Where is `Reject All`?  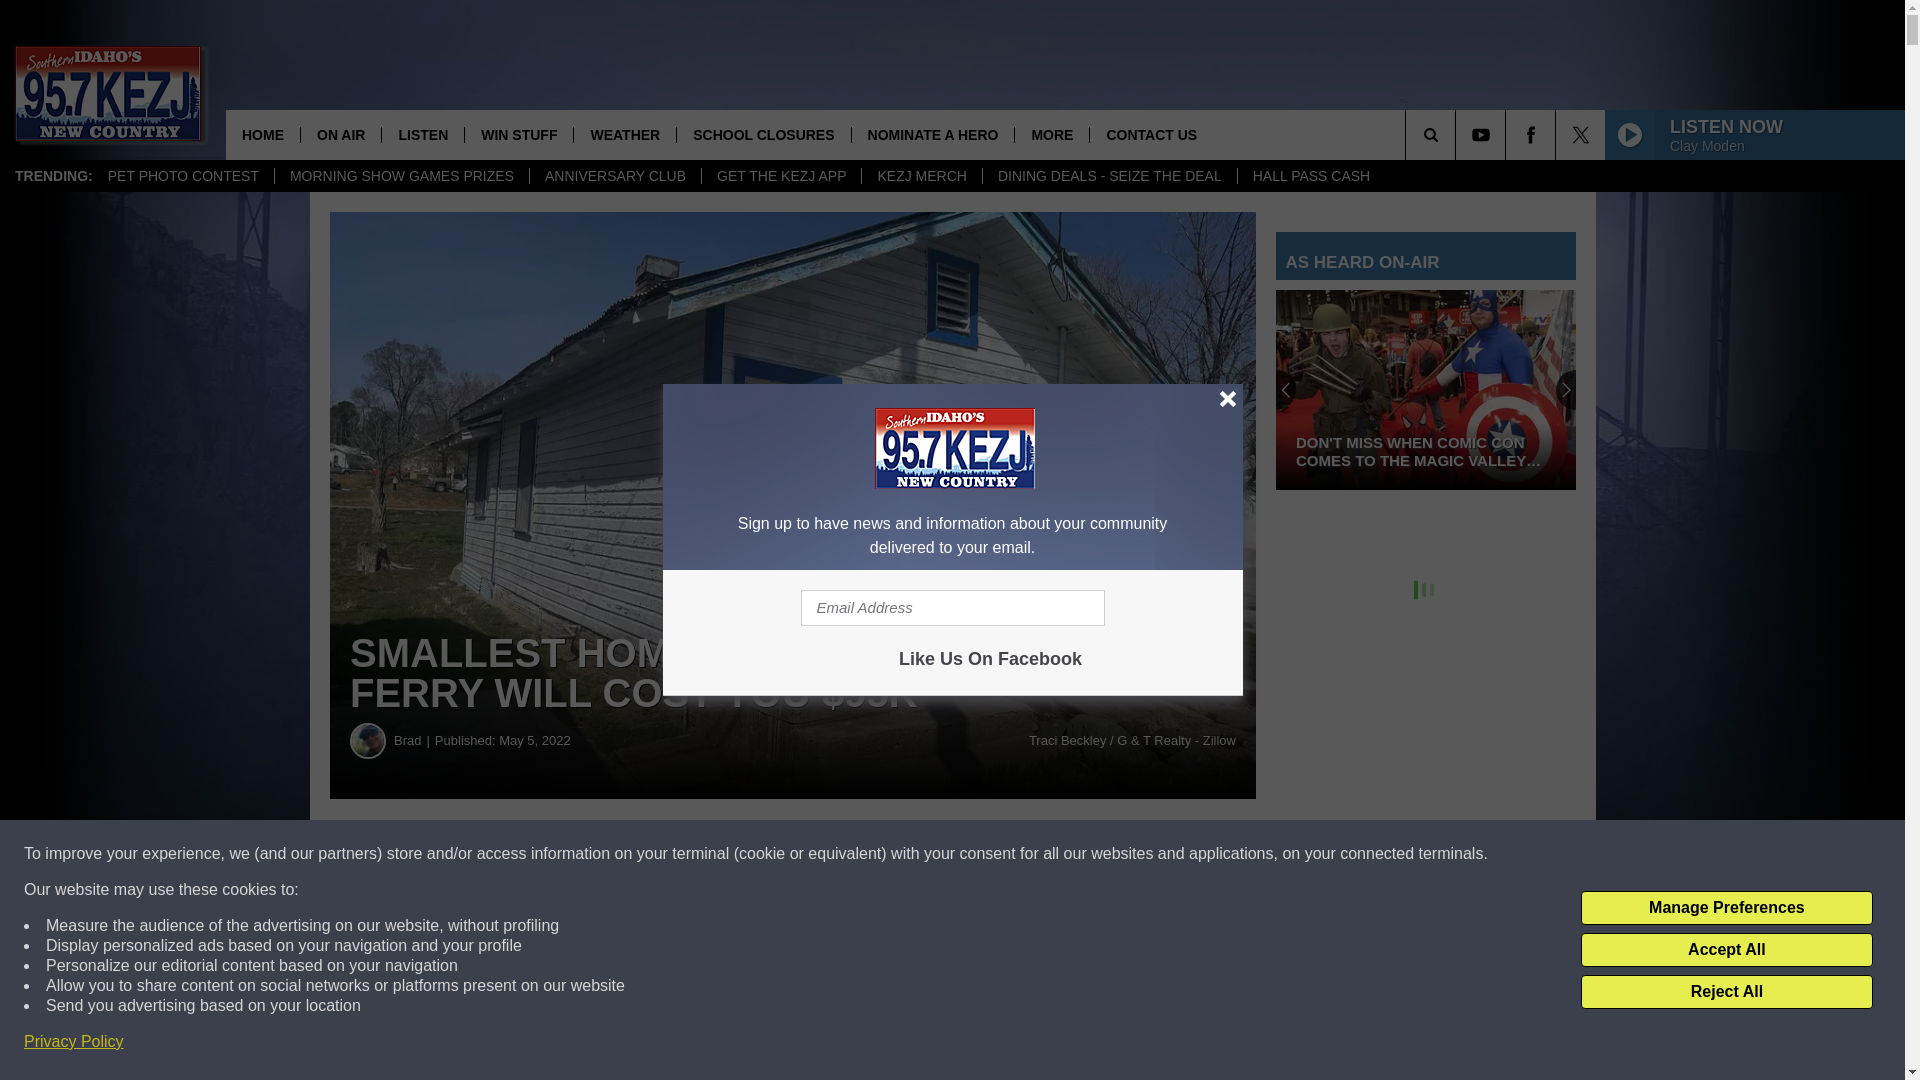
Reject All is located at coordinates (1726, 992).